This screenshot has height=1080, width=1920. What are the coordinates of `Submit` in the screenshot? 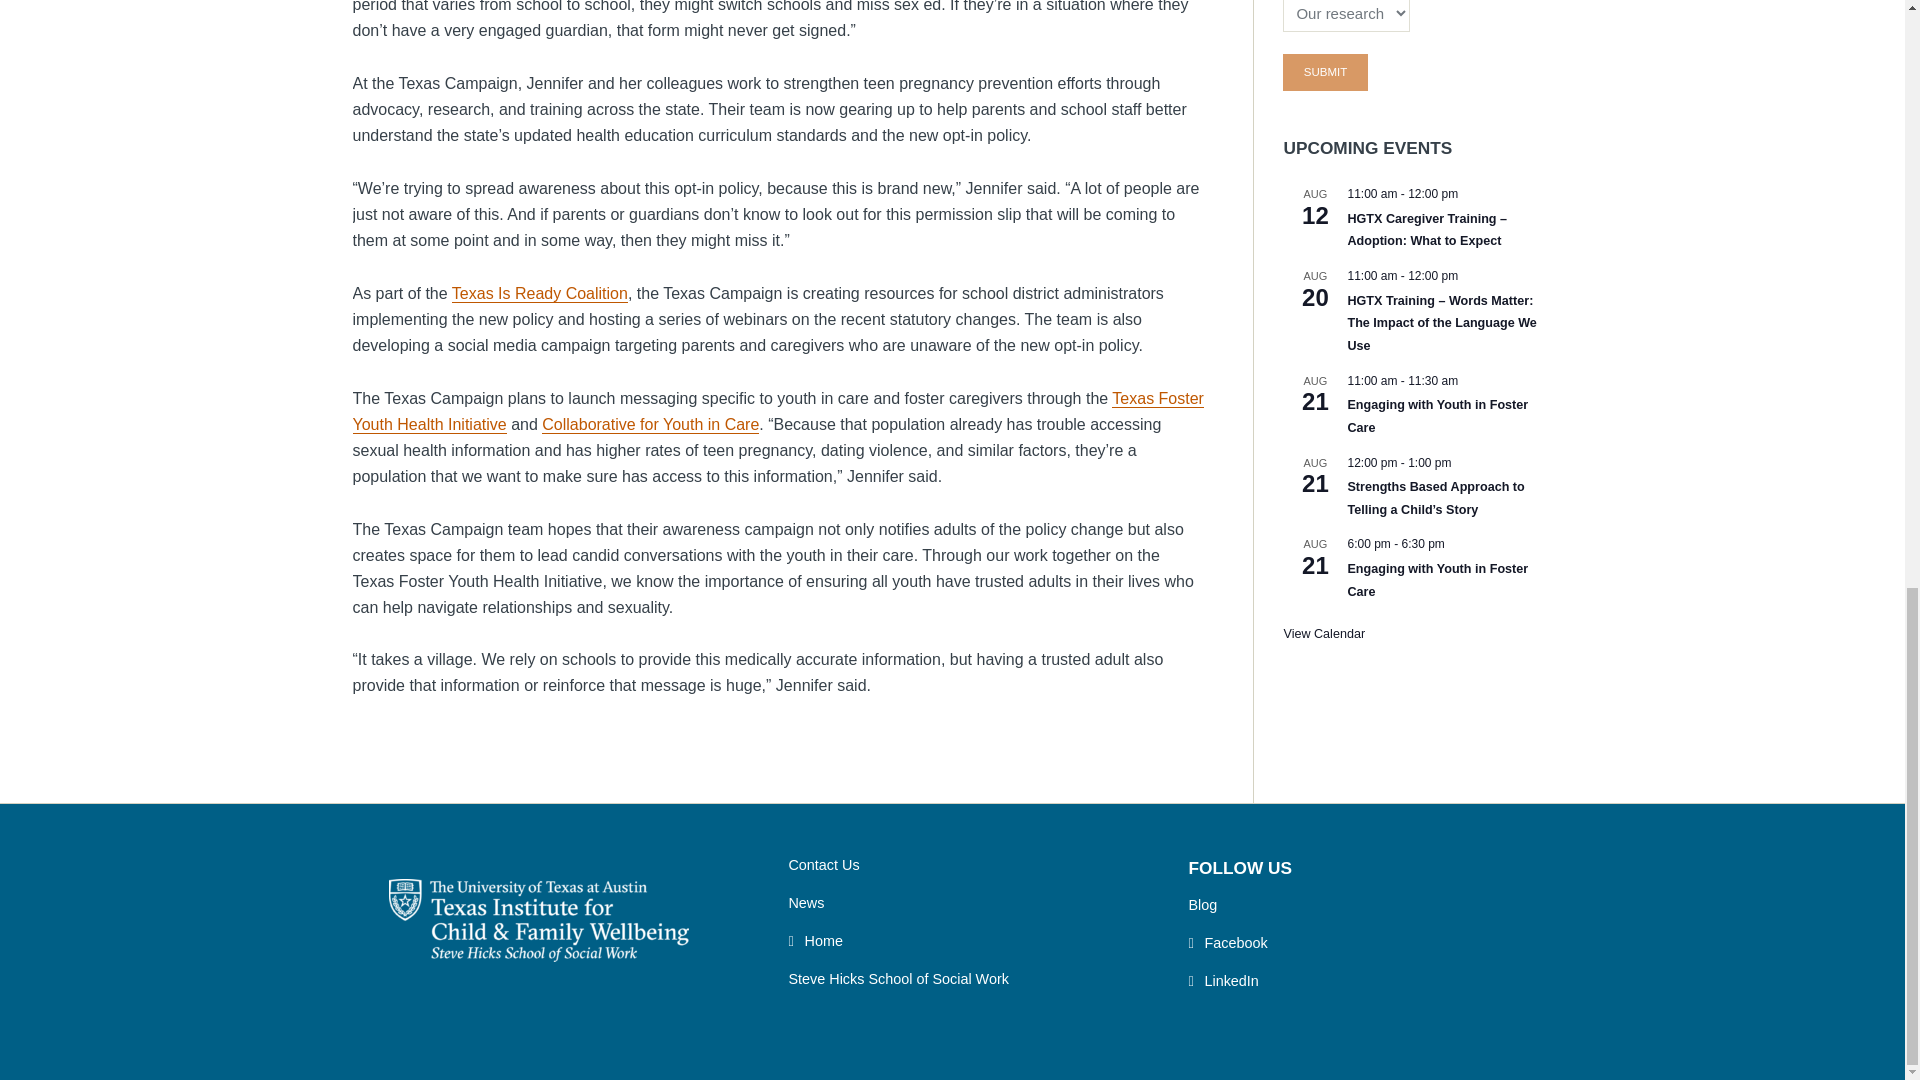 It's located at (1324, 72).